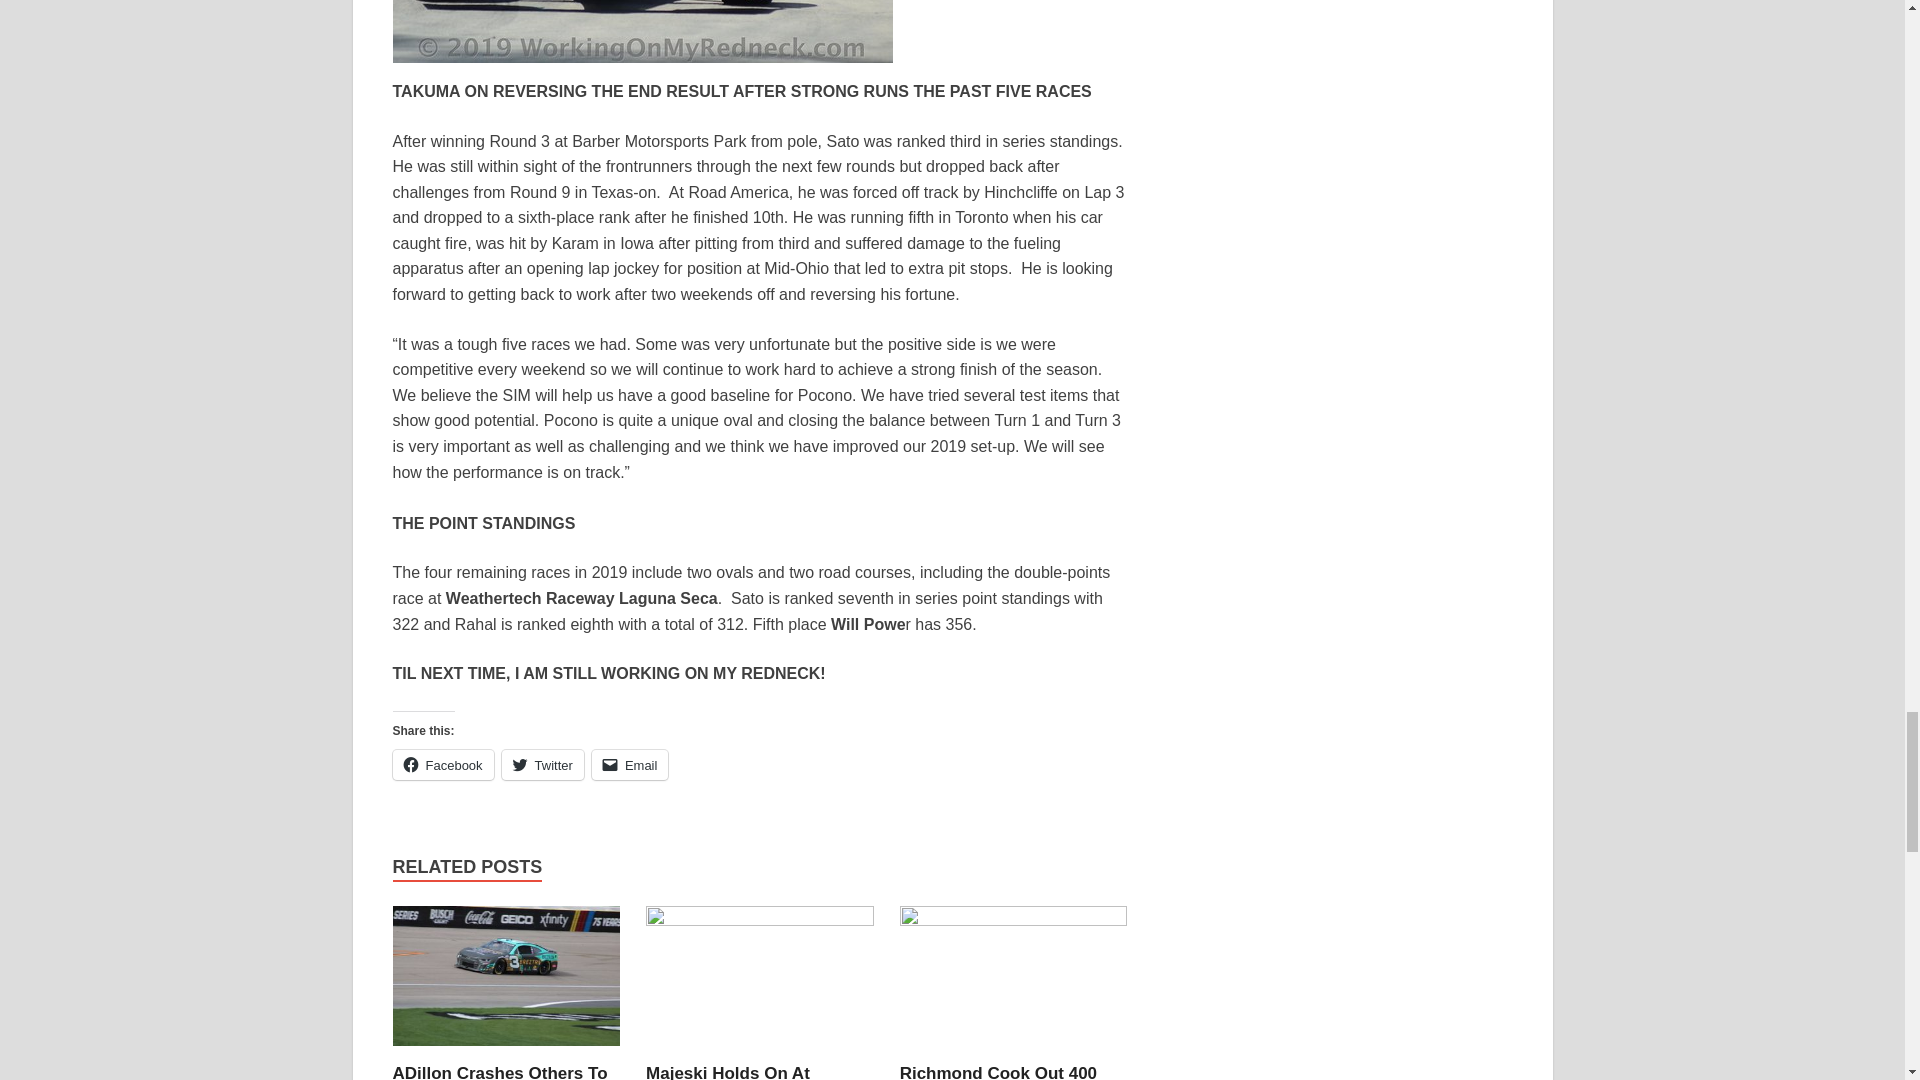 The image size is (1920, 1080). I want to click on Majeski Holds On At Richmond, so click(759, 984).